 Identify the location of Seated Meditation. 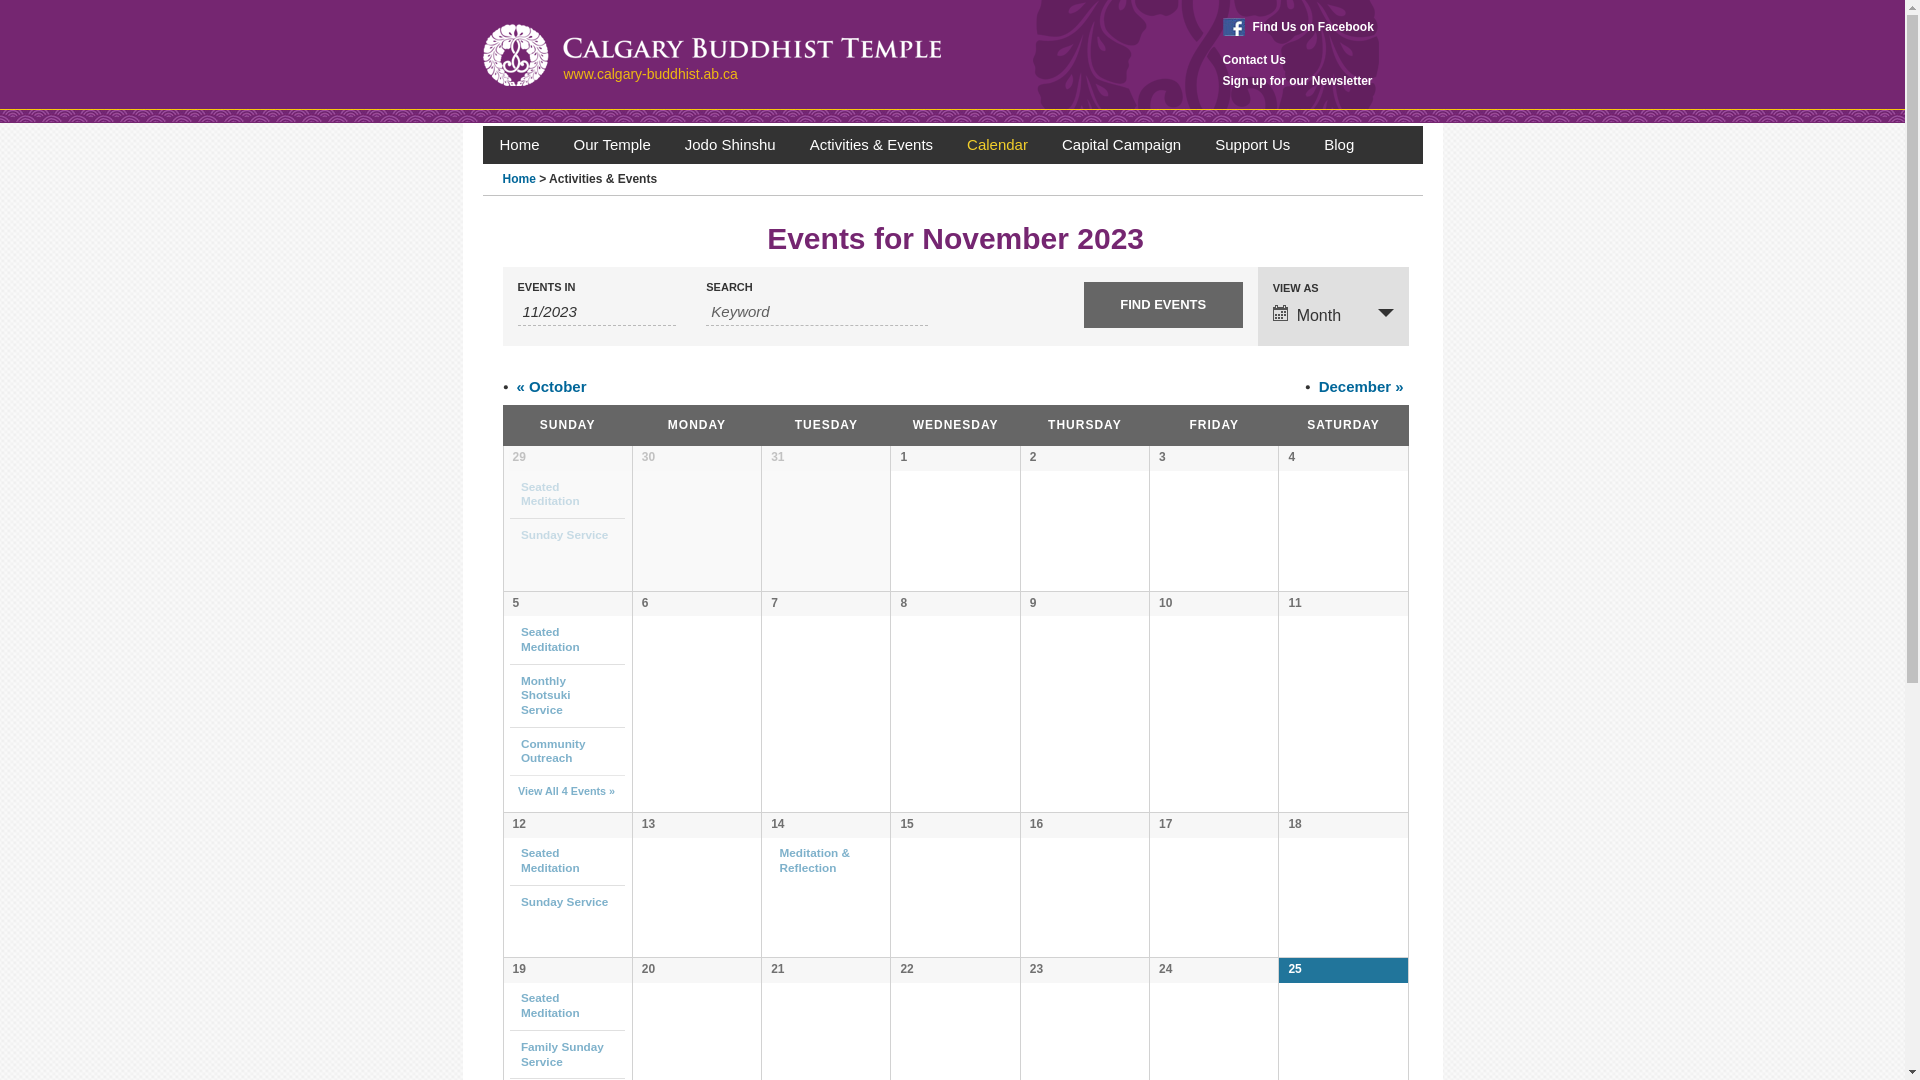
(550, 860).